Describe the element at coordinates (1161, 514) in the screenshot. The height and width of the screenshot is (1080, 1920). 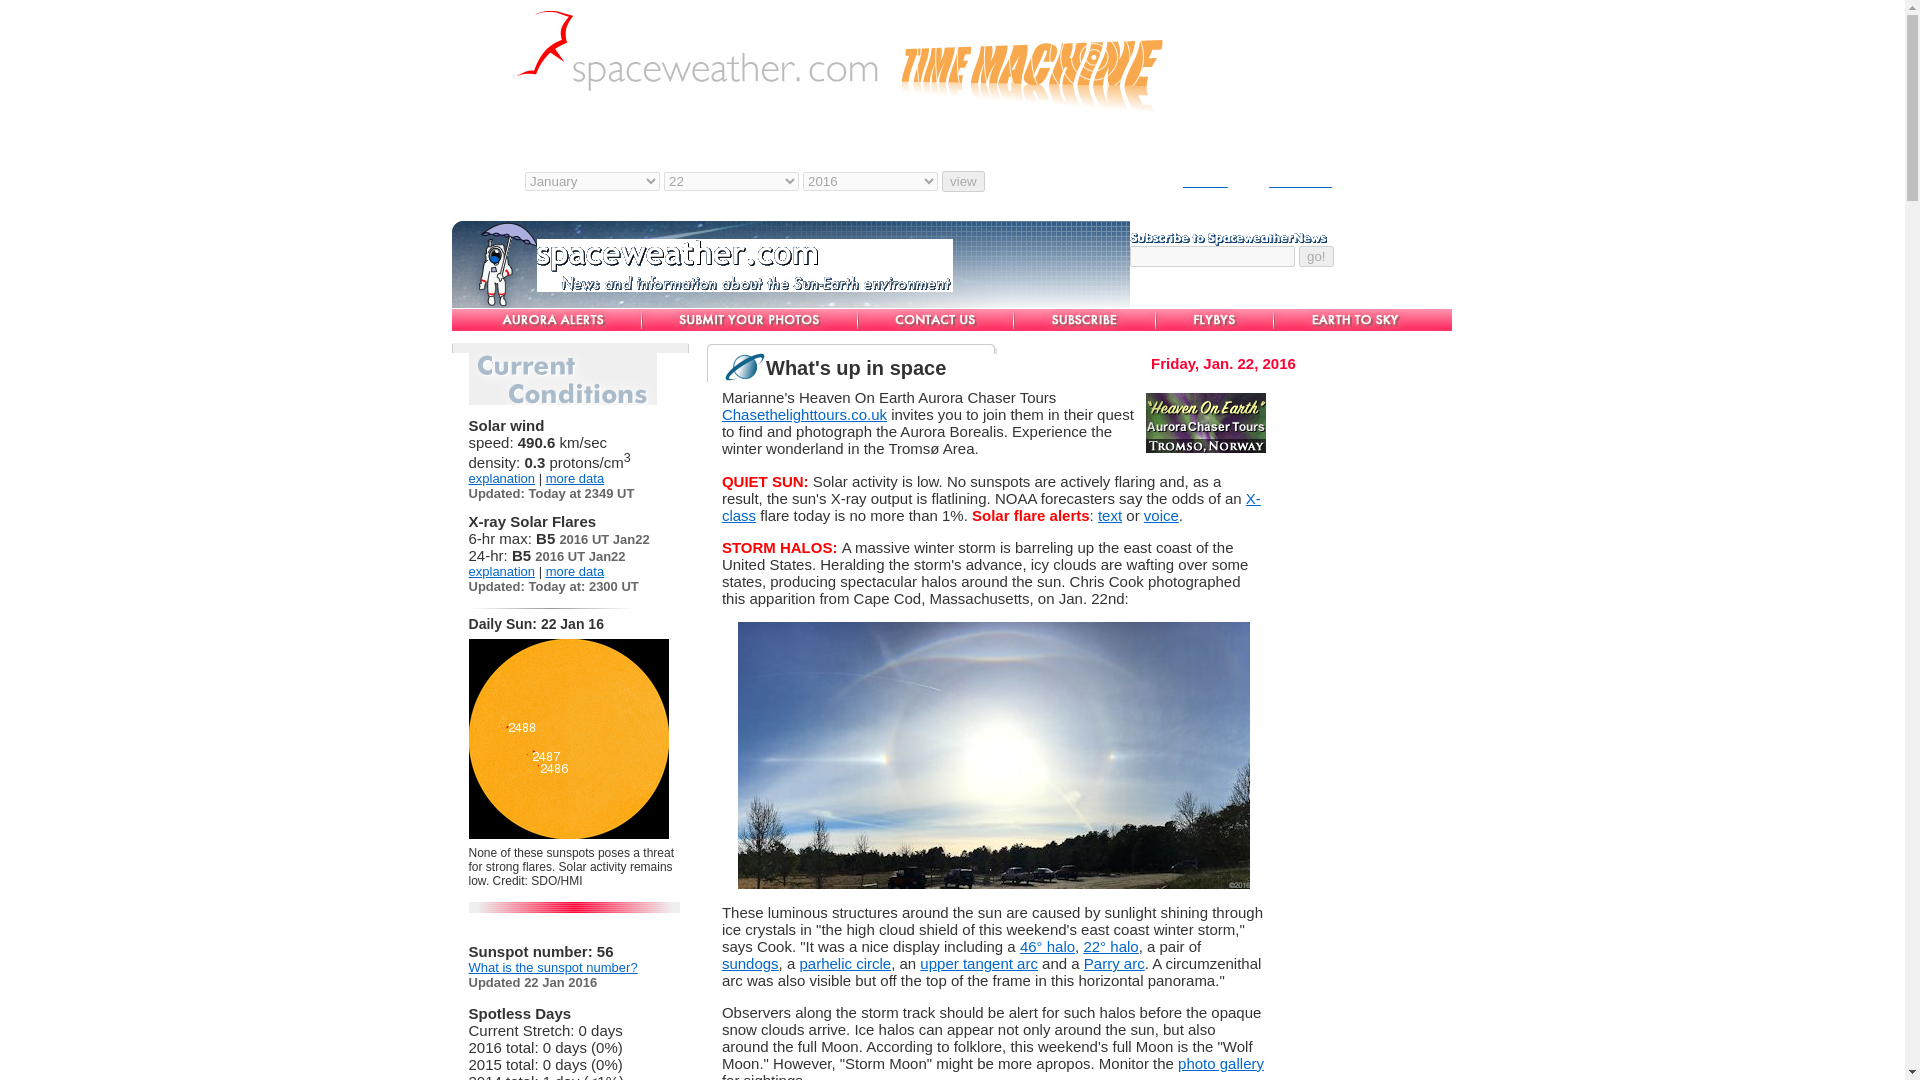
I see `voice` at that location.